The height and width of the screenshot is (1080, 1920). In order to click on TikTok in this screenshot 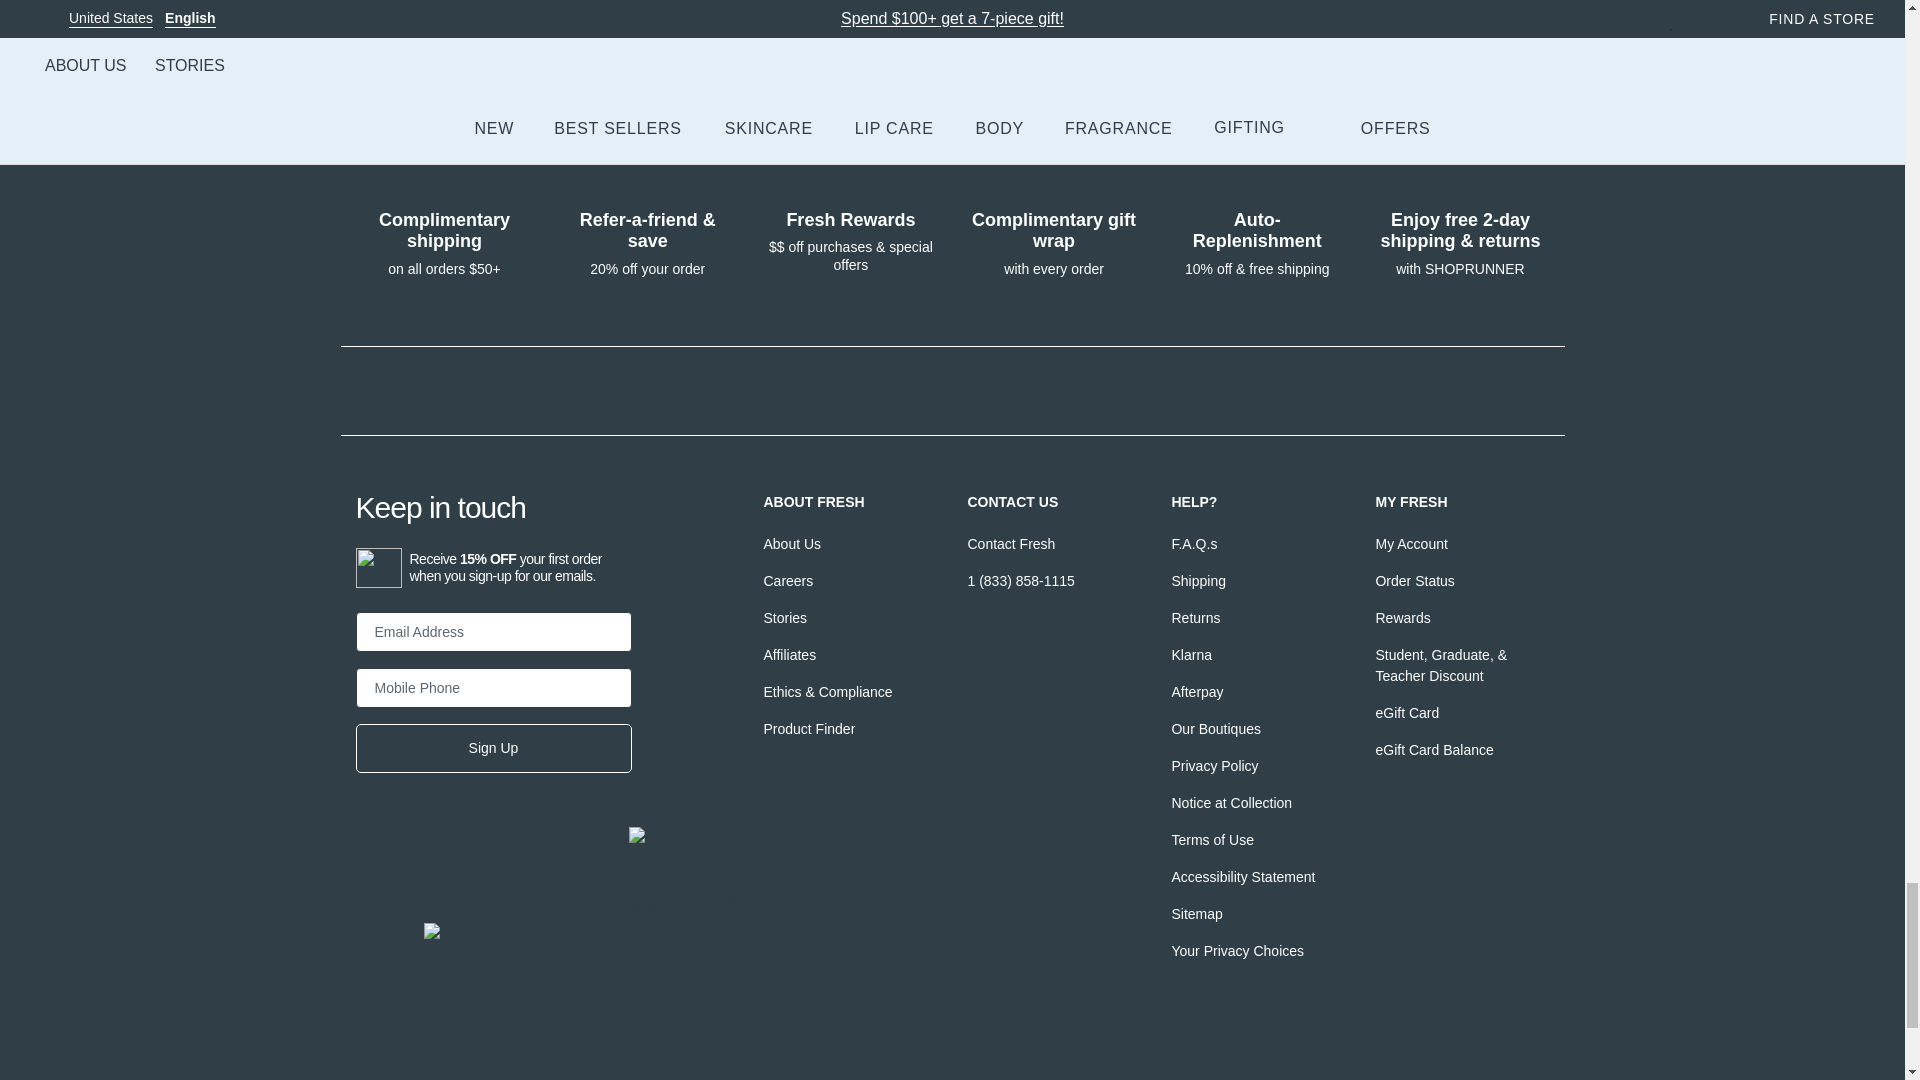, I will do `click(644, 842)`.